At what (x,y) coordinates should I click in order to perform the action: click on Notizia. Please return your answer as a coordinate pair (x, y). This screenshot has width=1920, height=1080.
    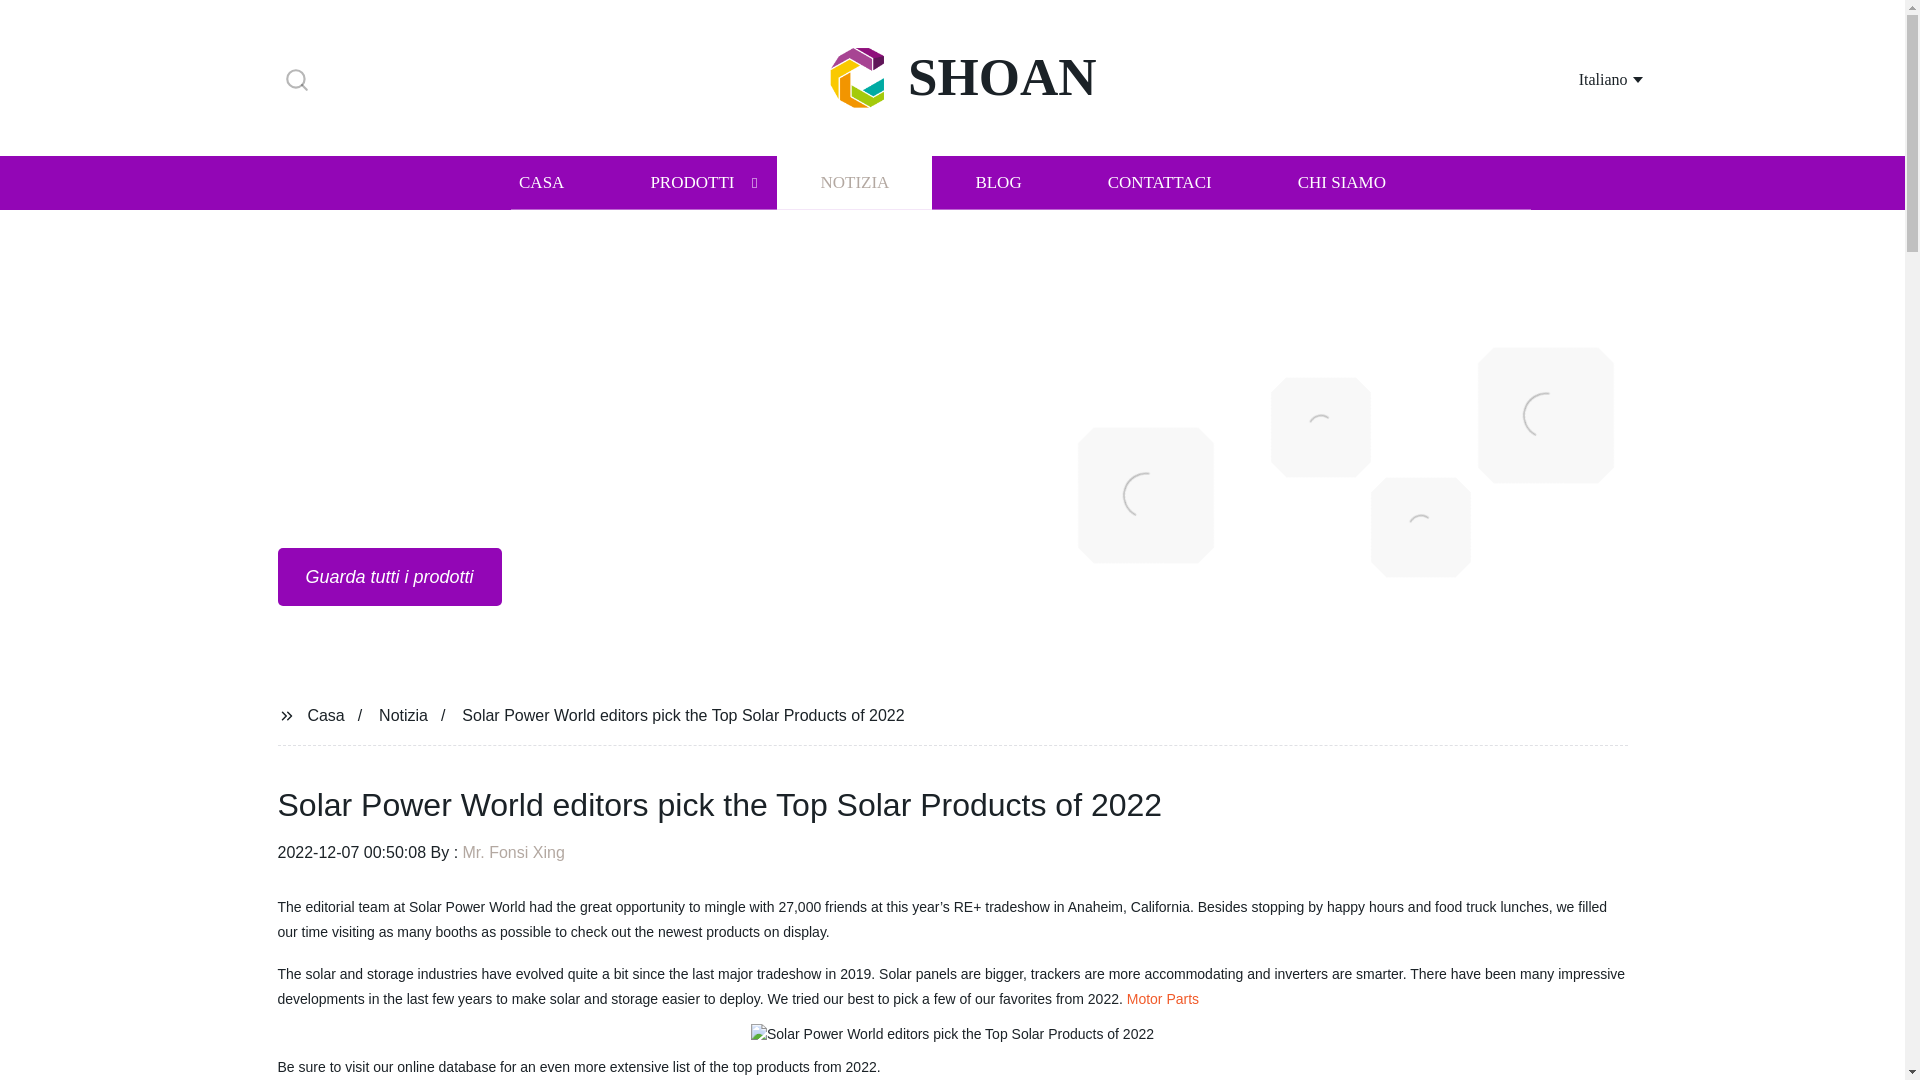
    Looking at the image, I should click on (403, 714).